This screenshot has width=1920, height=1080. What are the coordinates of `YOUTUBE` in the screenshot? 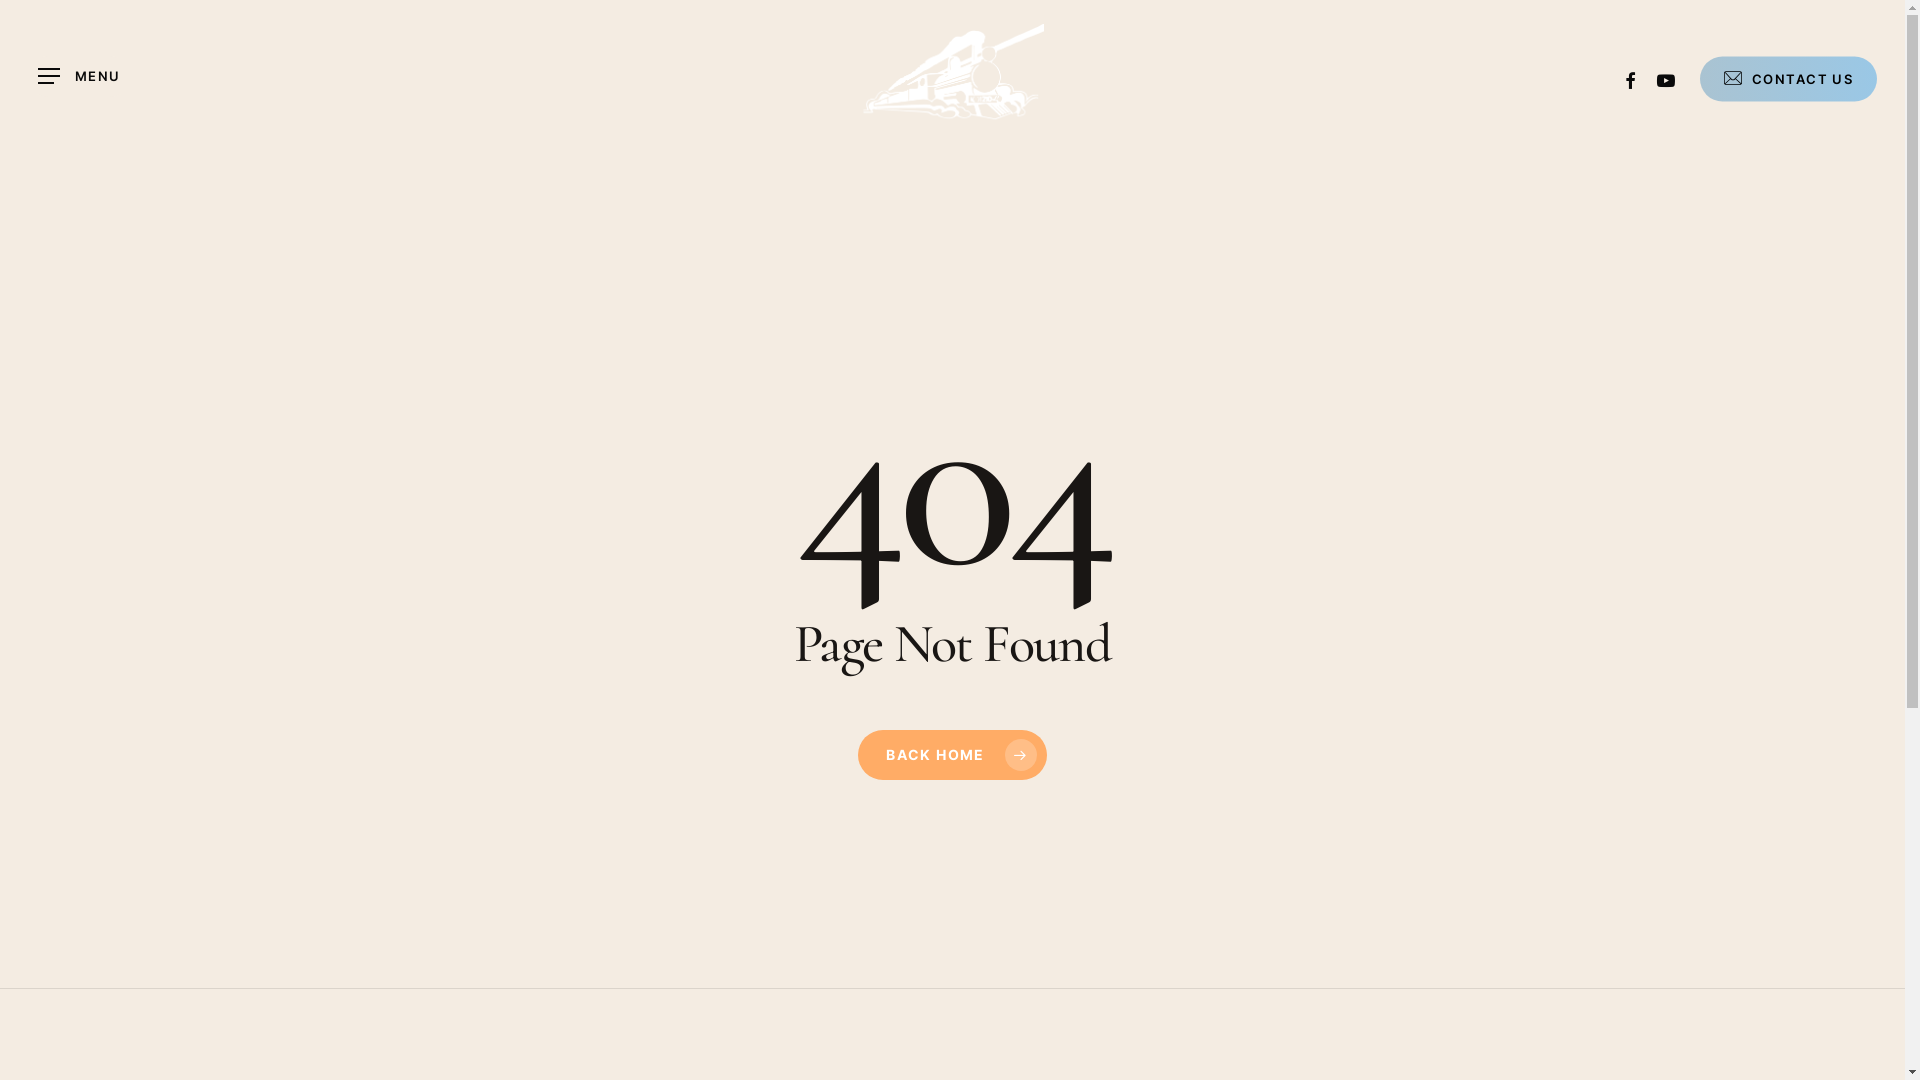 It's located at (1667, 78).